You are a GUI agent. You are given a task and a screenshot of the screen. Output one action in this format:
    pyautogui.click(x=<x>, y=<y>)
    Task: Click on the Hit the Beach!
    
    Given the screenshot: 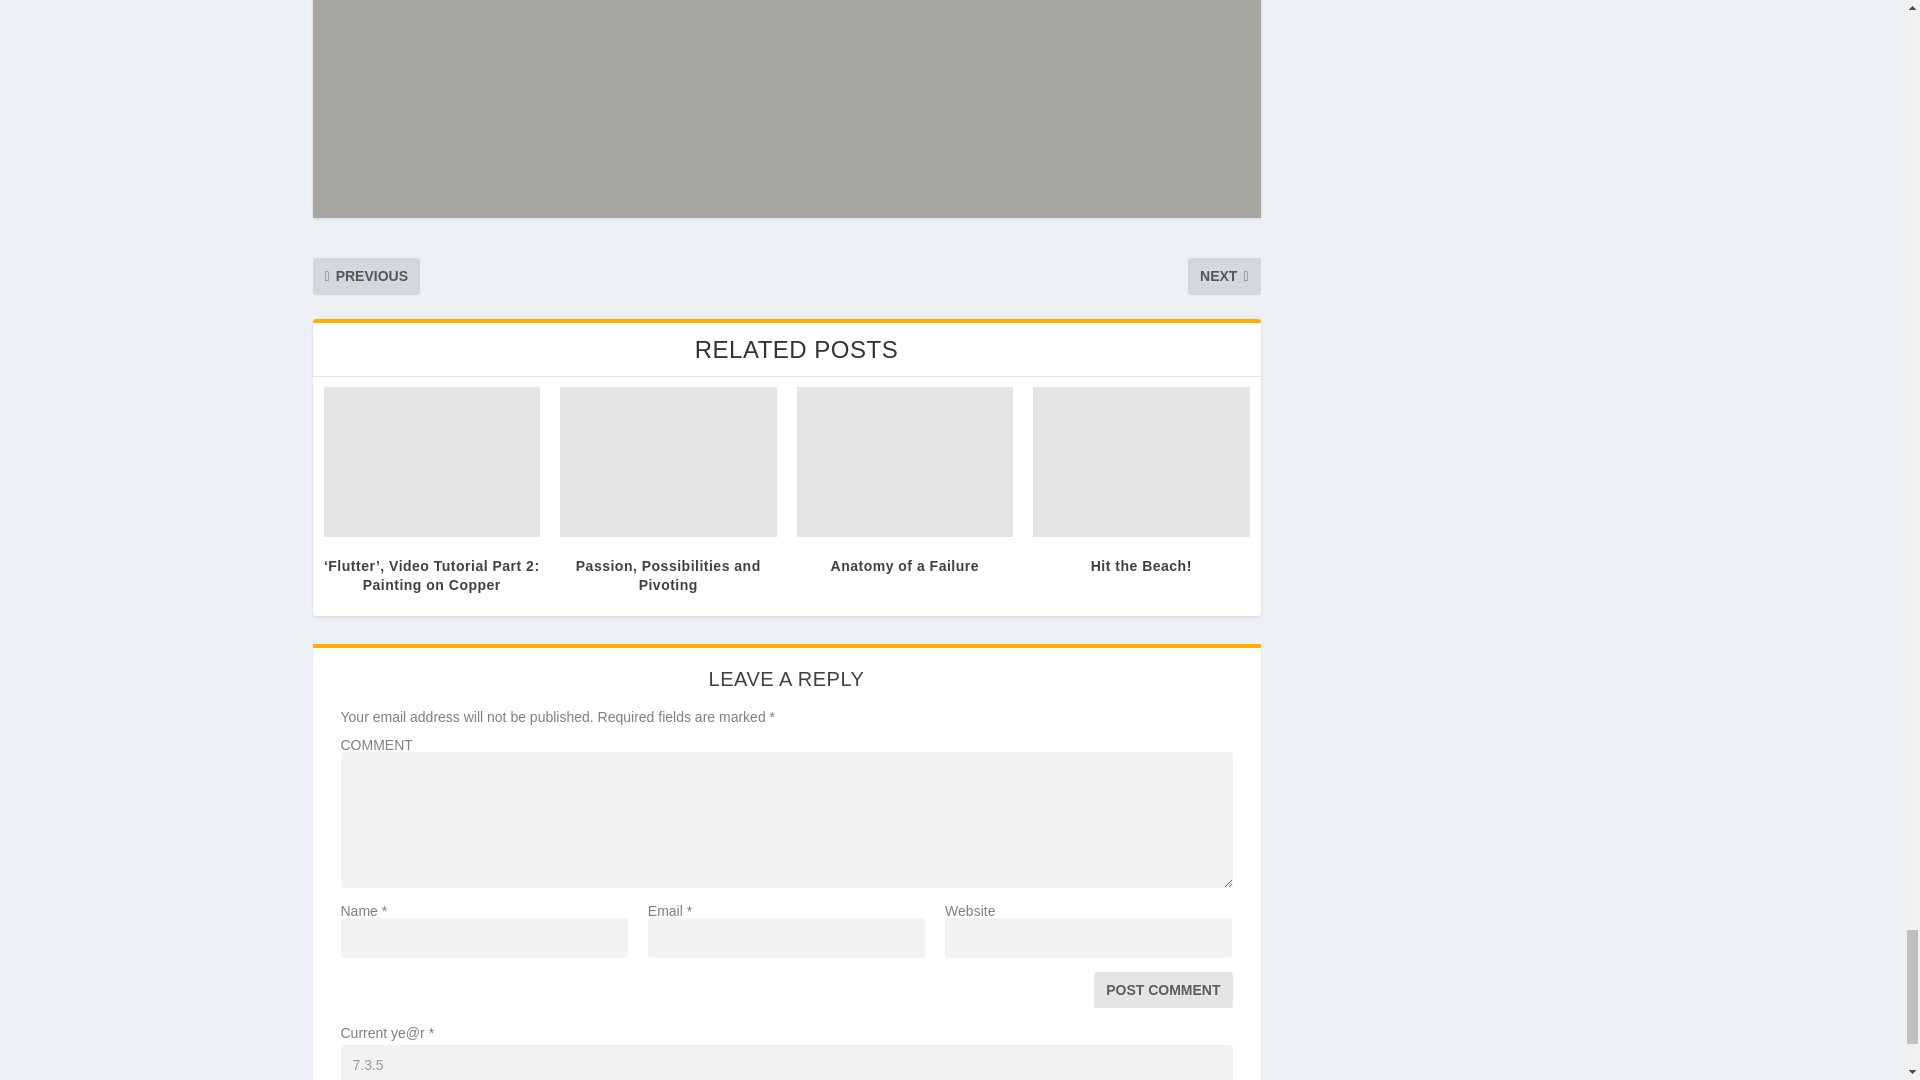 What is the action you would take?
    pyautogui.click(x=1140, y=461)
    